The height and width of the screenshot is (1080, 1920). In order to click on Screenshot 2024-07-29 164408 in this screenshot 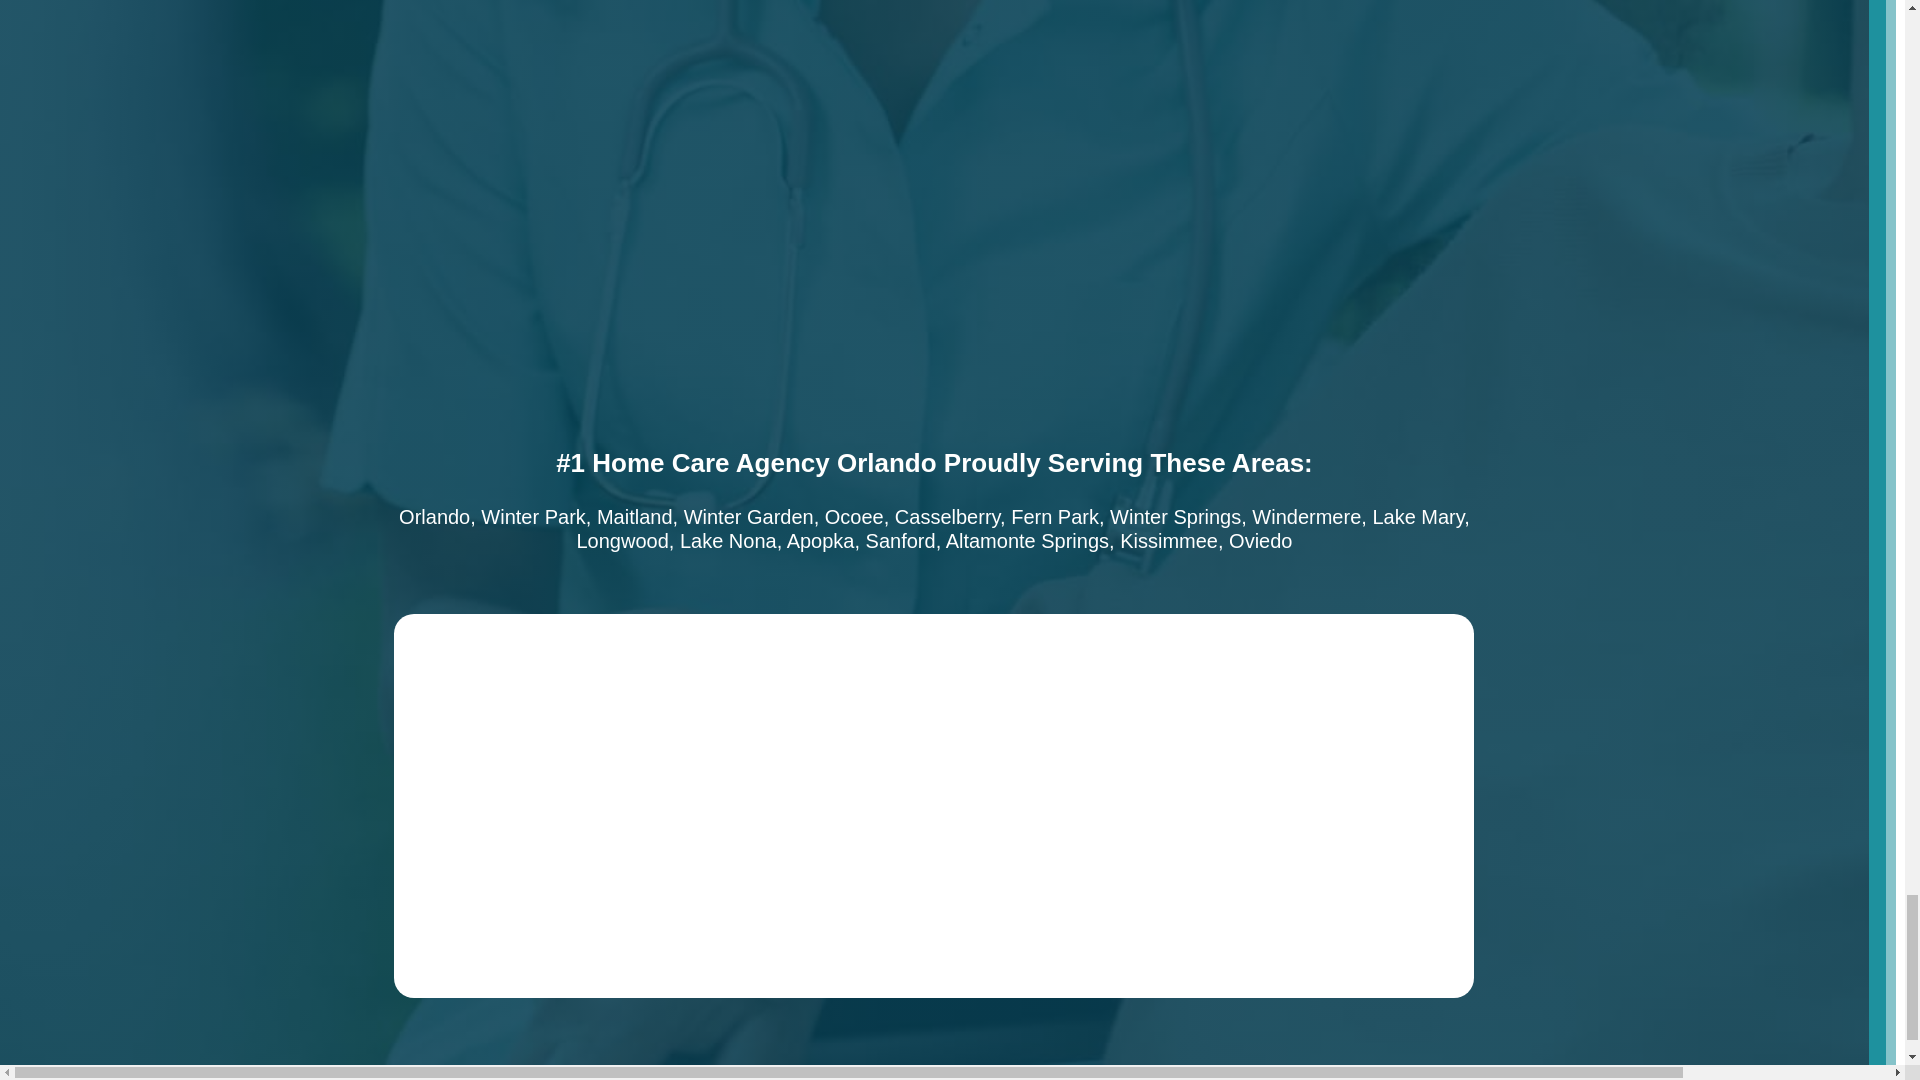, I will do `click(568, 710)`.